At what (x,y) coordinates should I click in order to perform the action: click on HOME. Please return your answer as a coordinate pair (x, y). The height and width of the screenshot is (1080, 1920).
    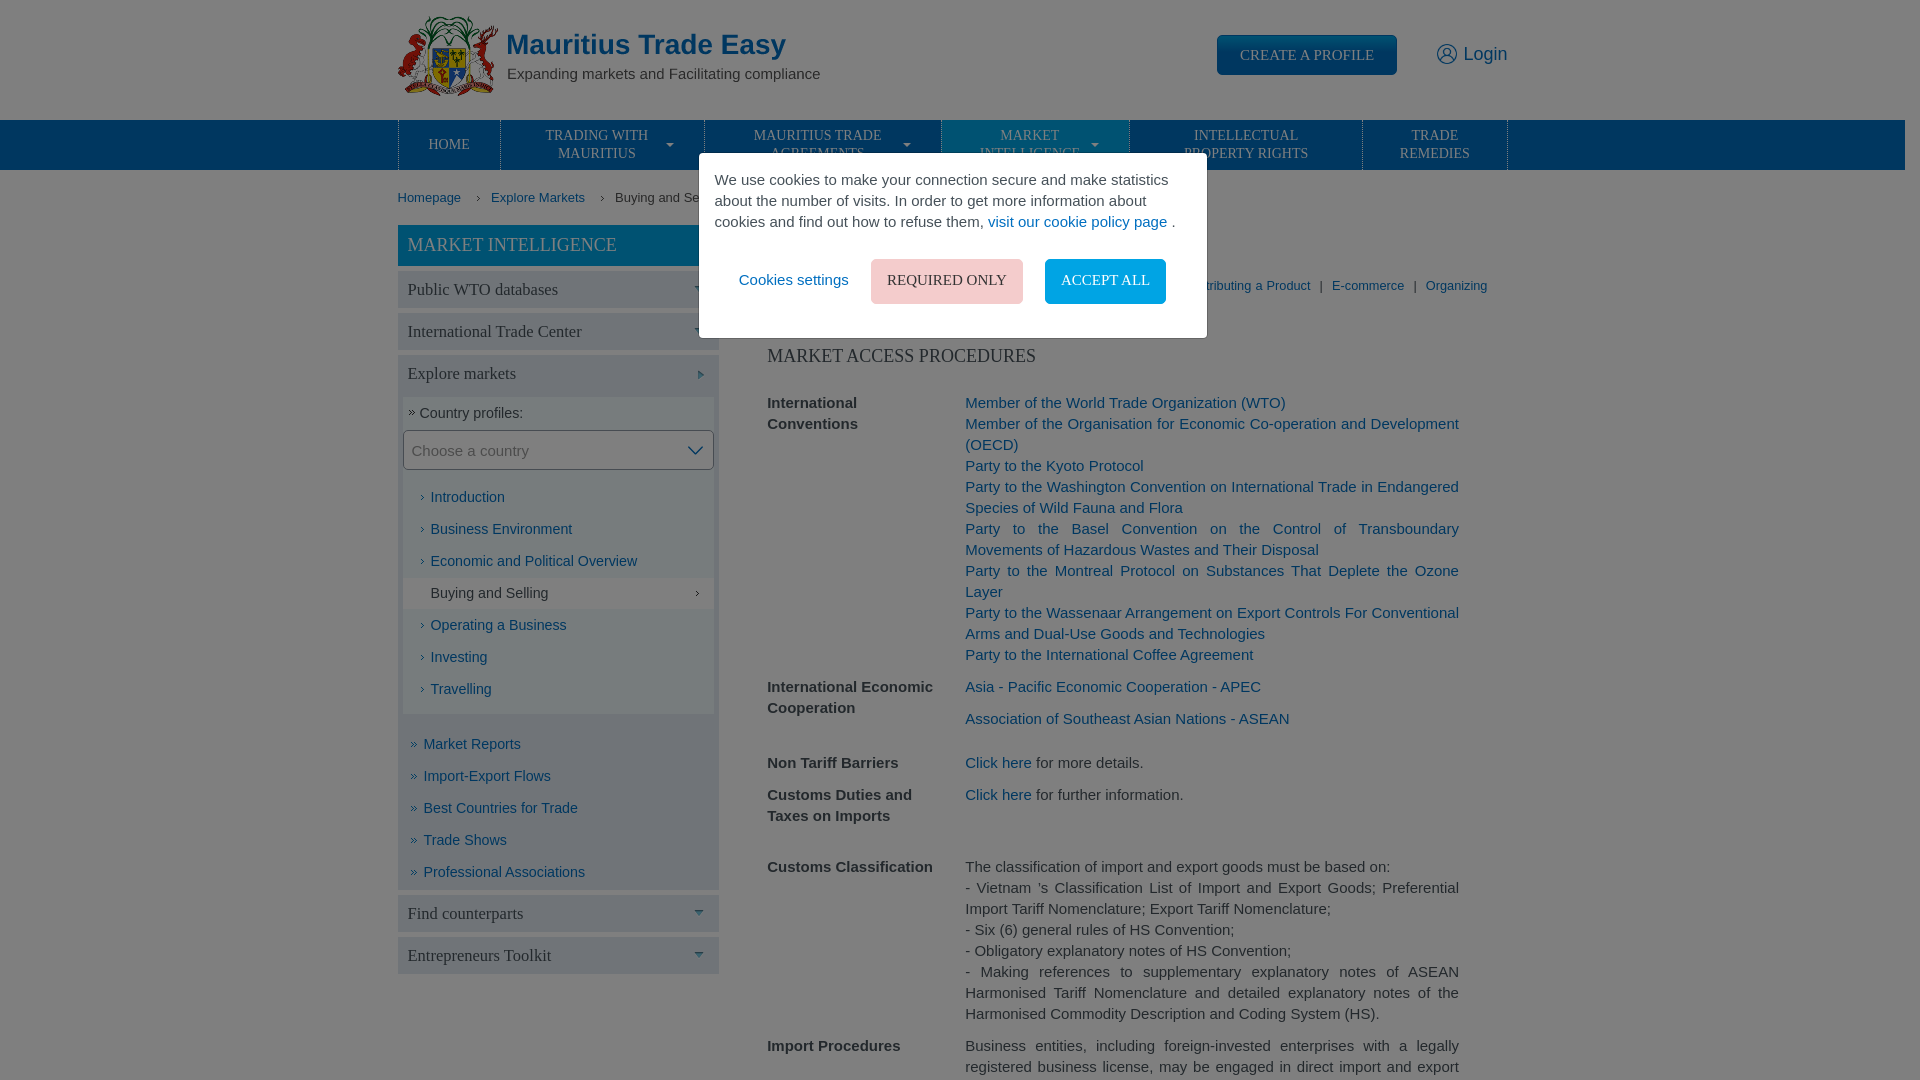
    Looking at the image, I should click on (448, 144).